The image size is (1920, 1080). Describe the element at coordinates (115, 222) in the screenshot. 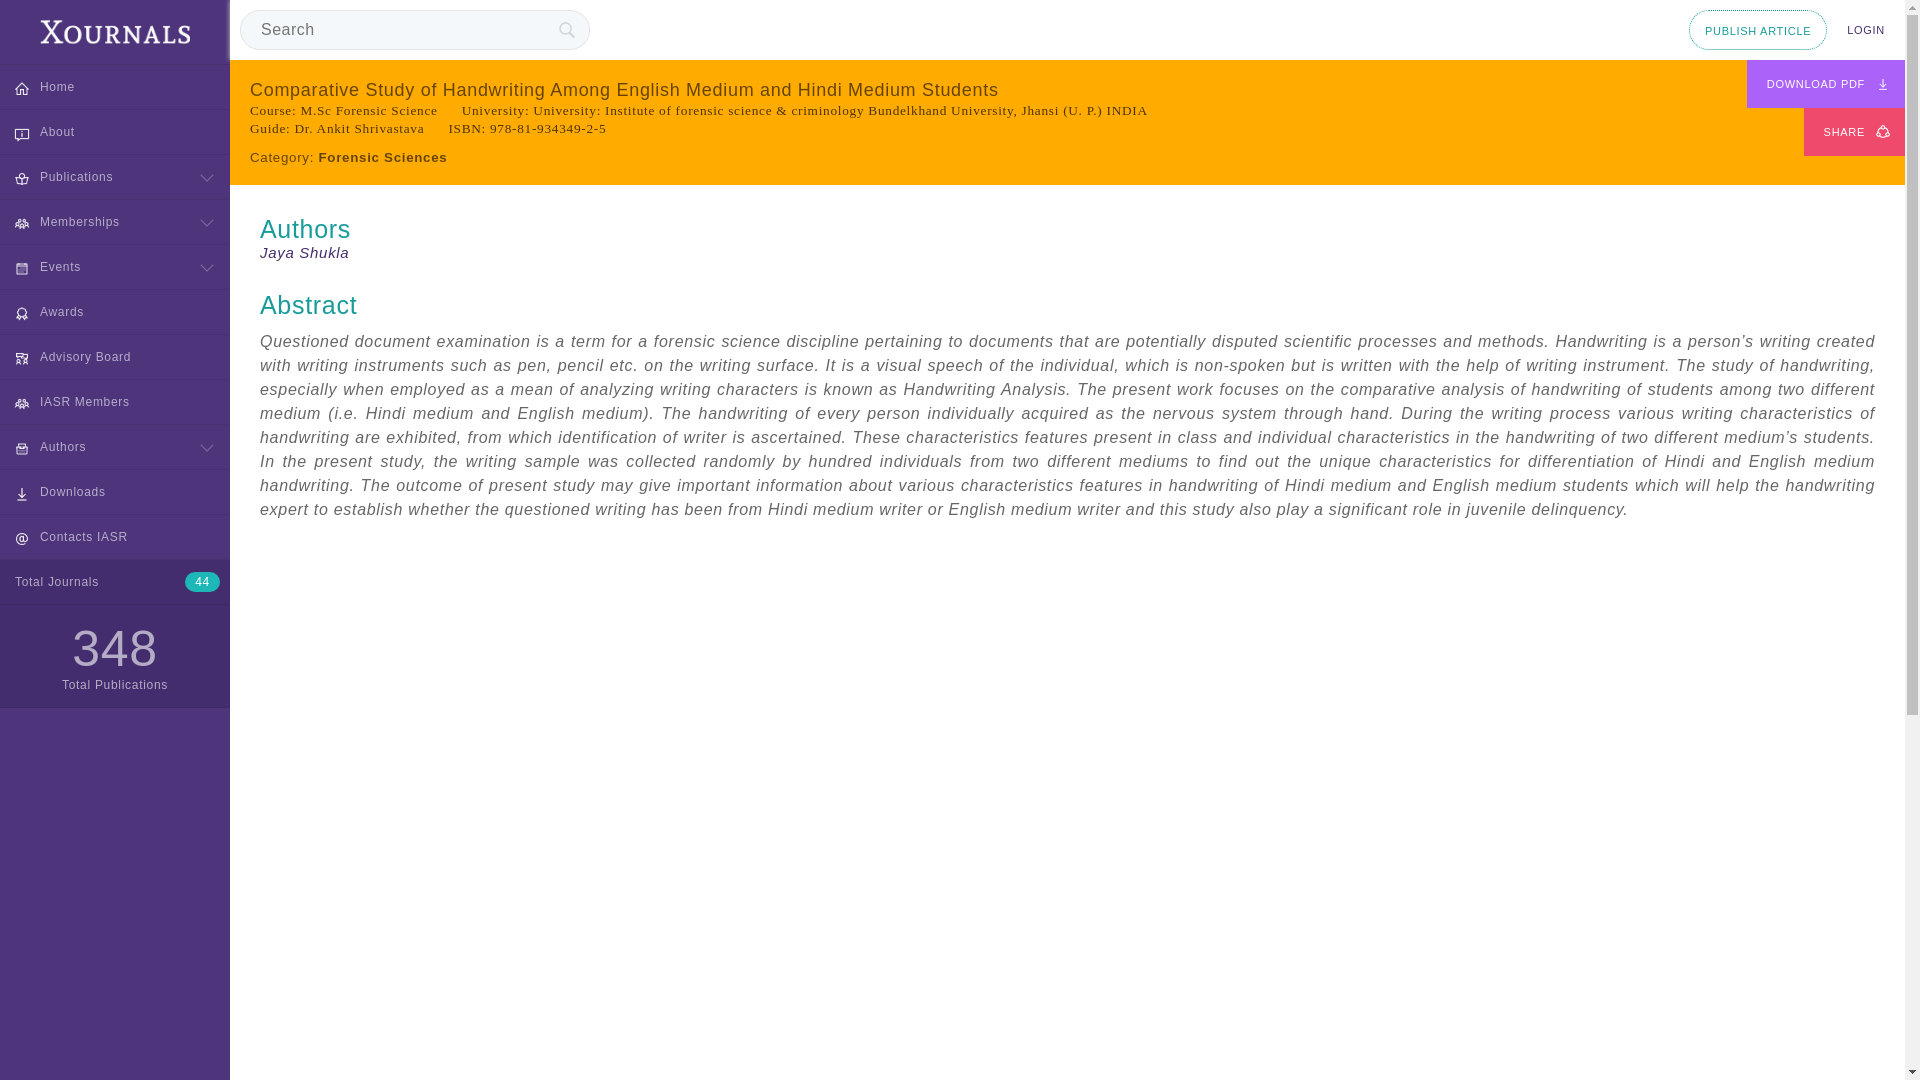

I see `Memberships` at that location.